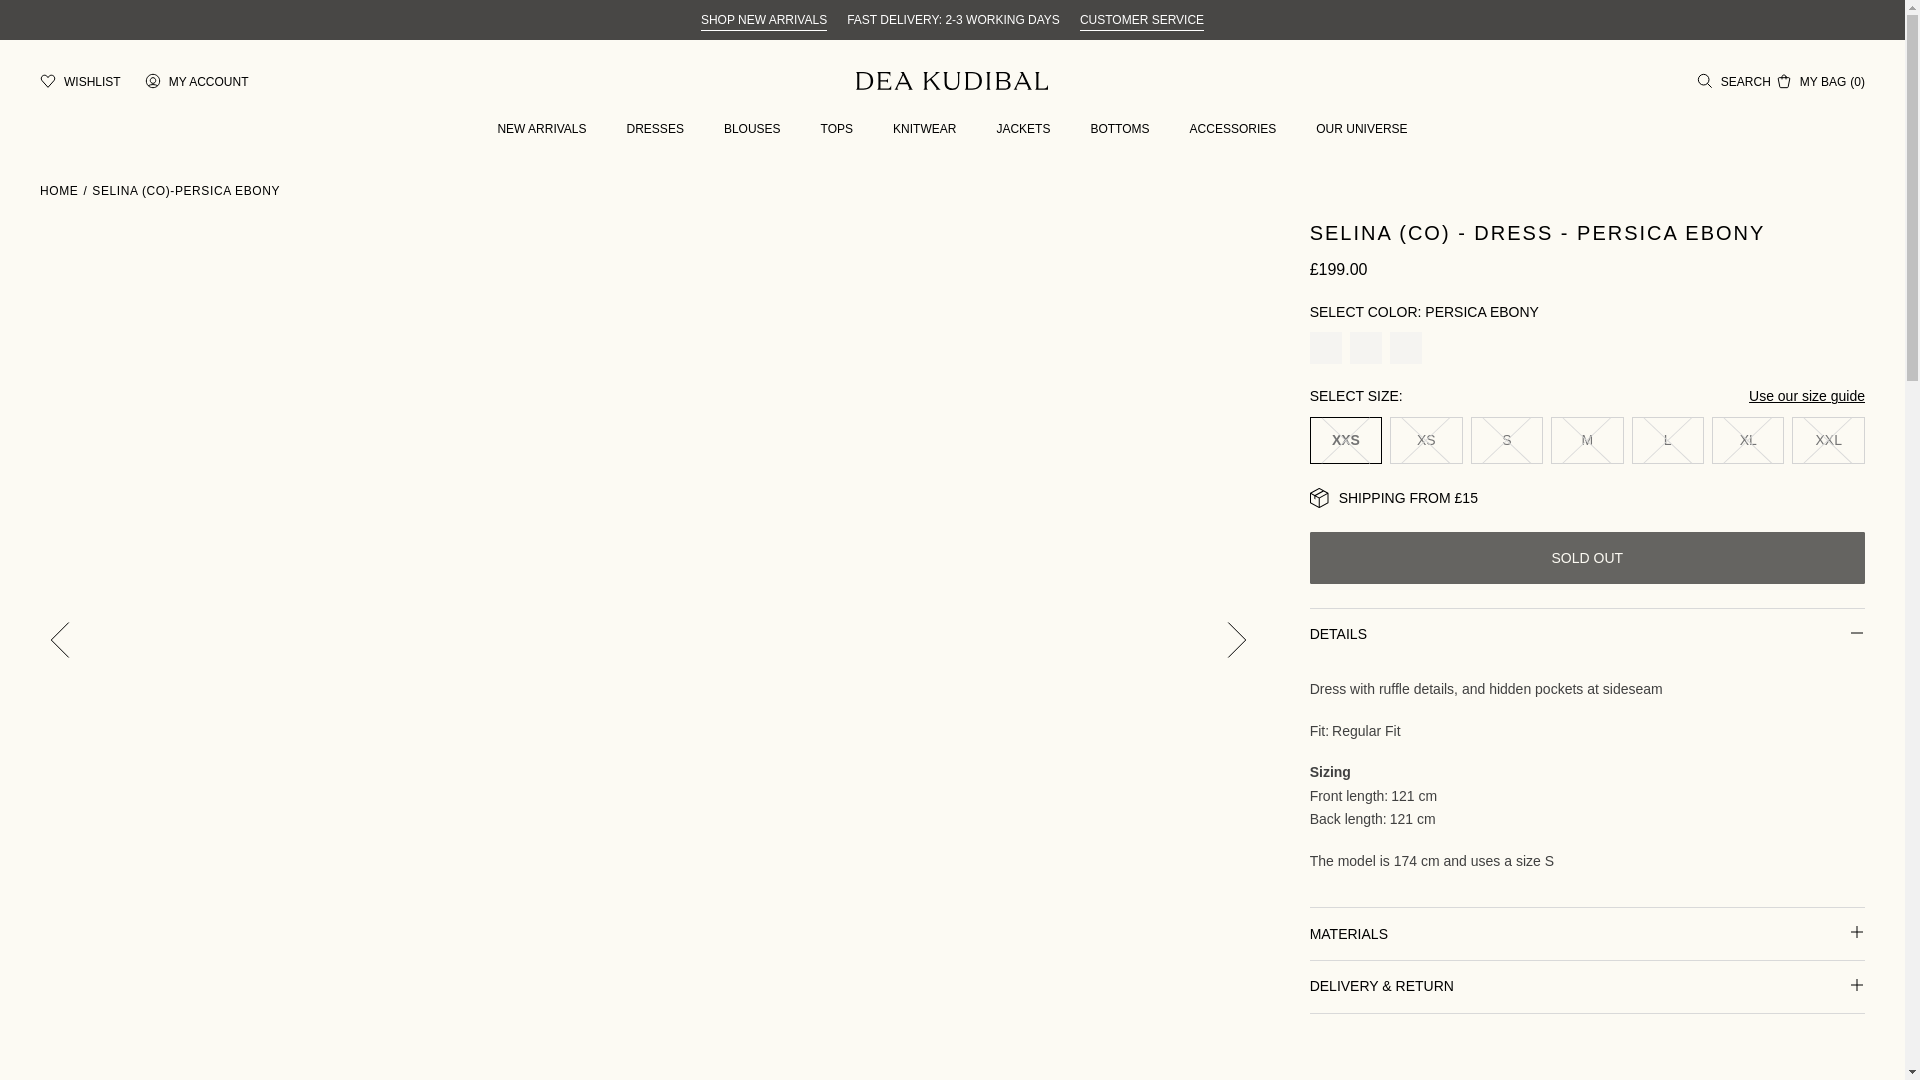 Image resolution: width=1920 pixels, height=1080 pixels. I want to click on BOTTOMS, so click(1119, 129).